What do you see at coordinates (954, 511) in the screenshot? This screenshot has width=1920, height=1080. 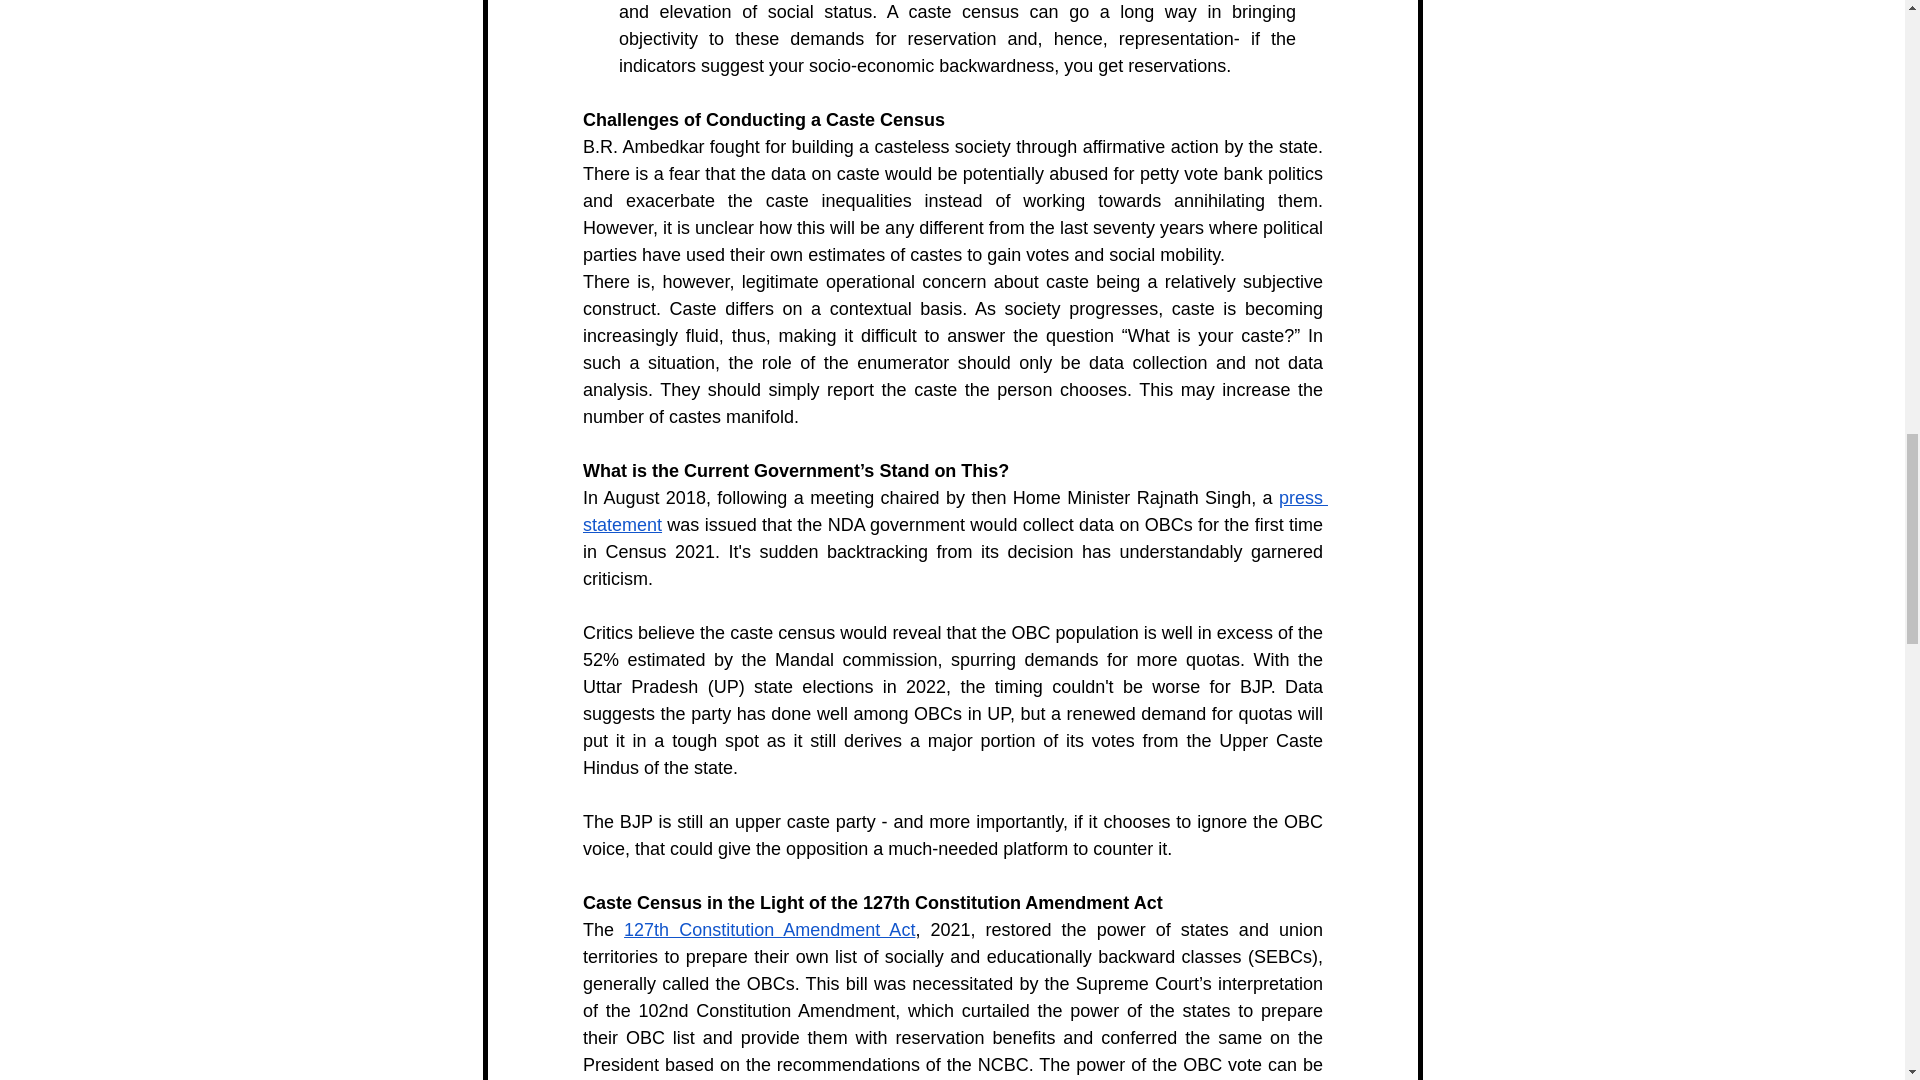 I see `press statement` at bounding box center [954, 511].